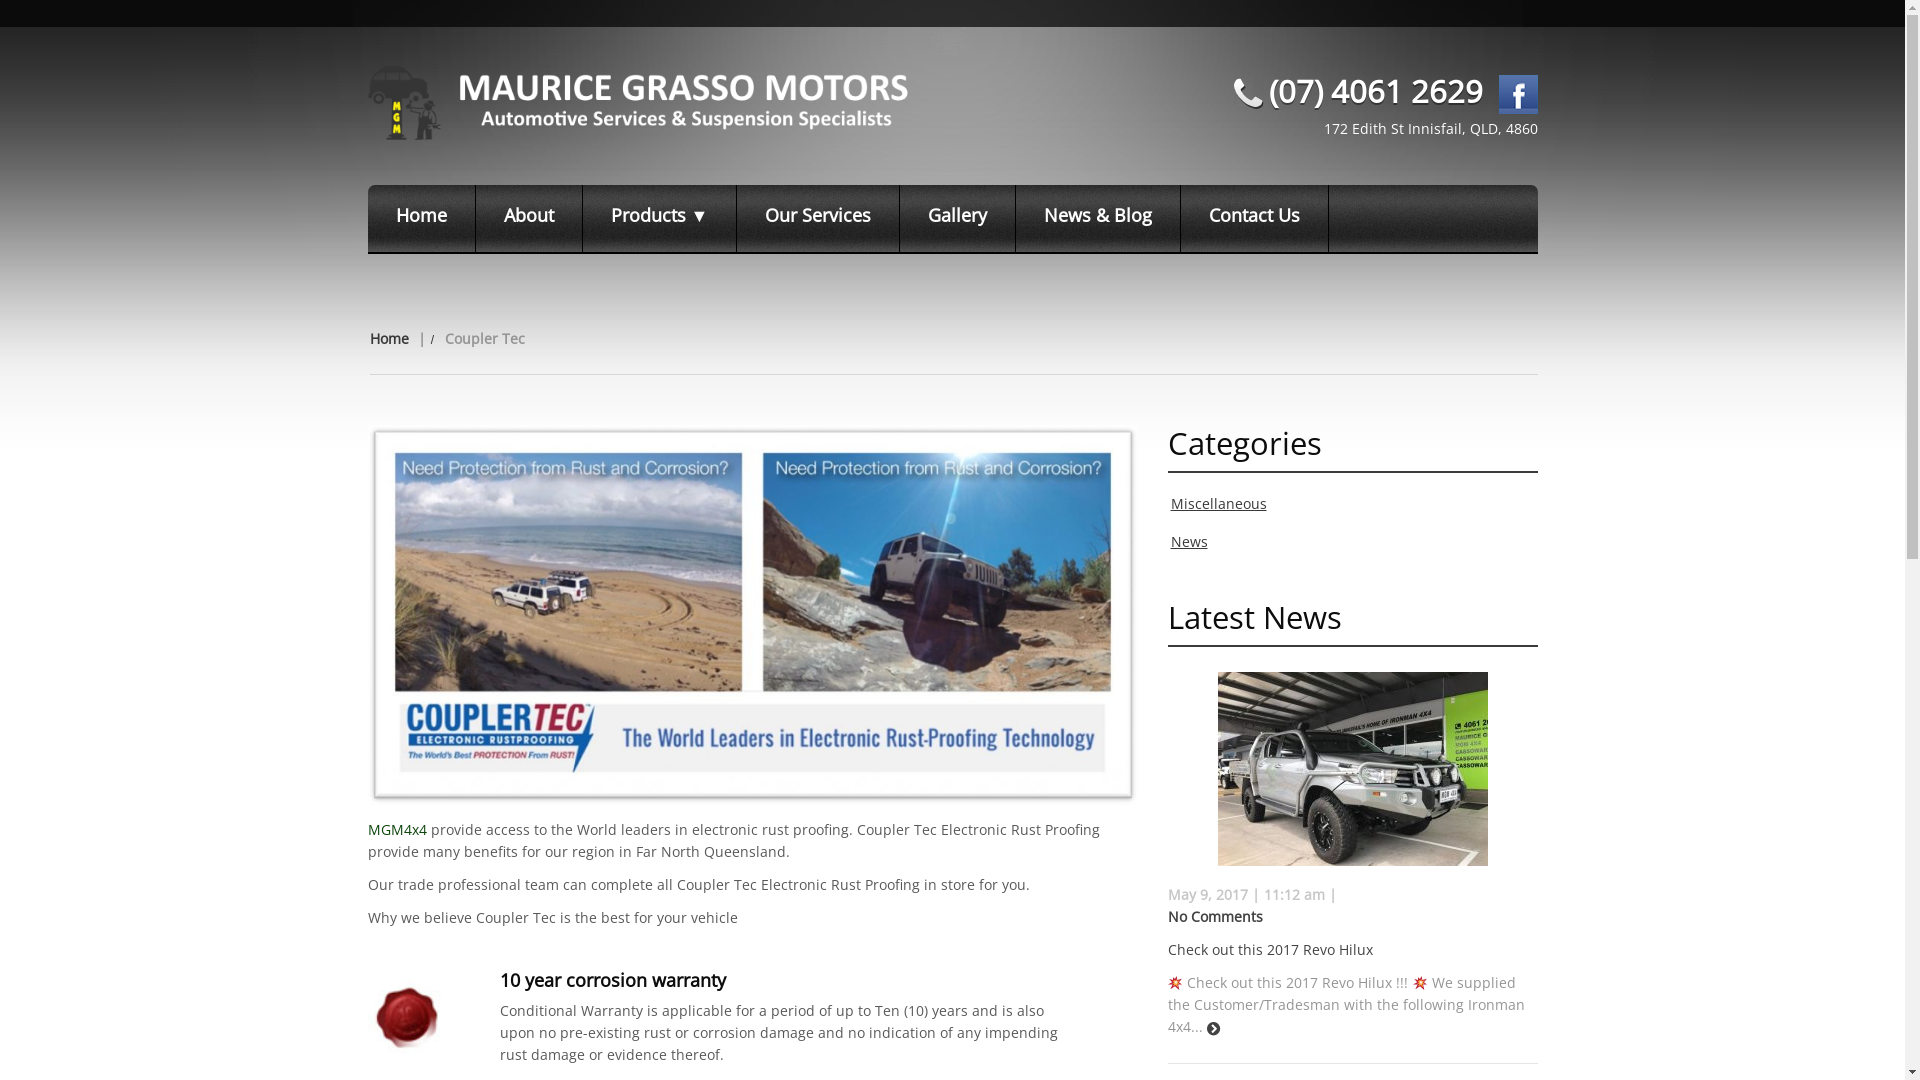  I want to click on Home, so click(422, 218).